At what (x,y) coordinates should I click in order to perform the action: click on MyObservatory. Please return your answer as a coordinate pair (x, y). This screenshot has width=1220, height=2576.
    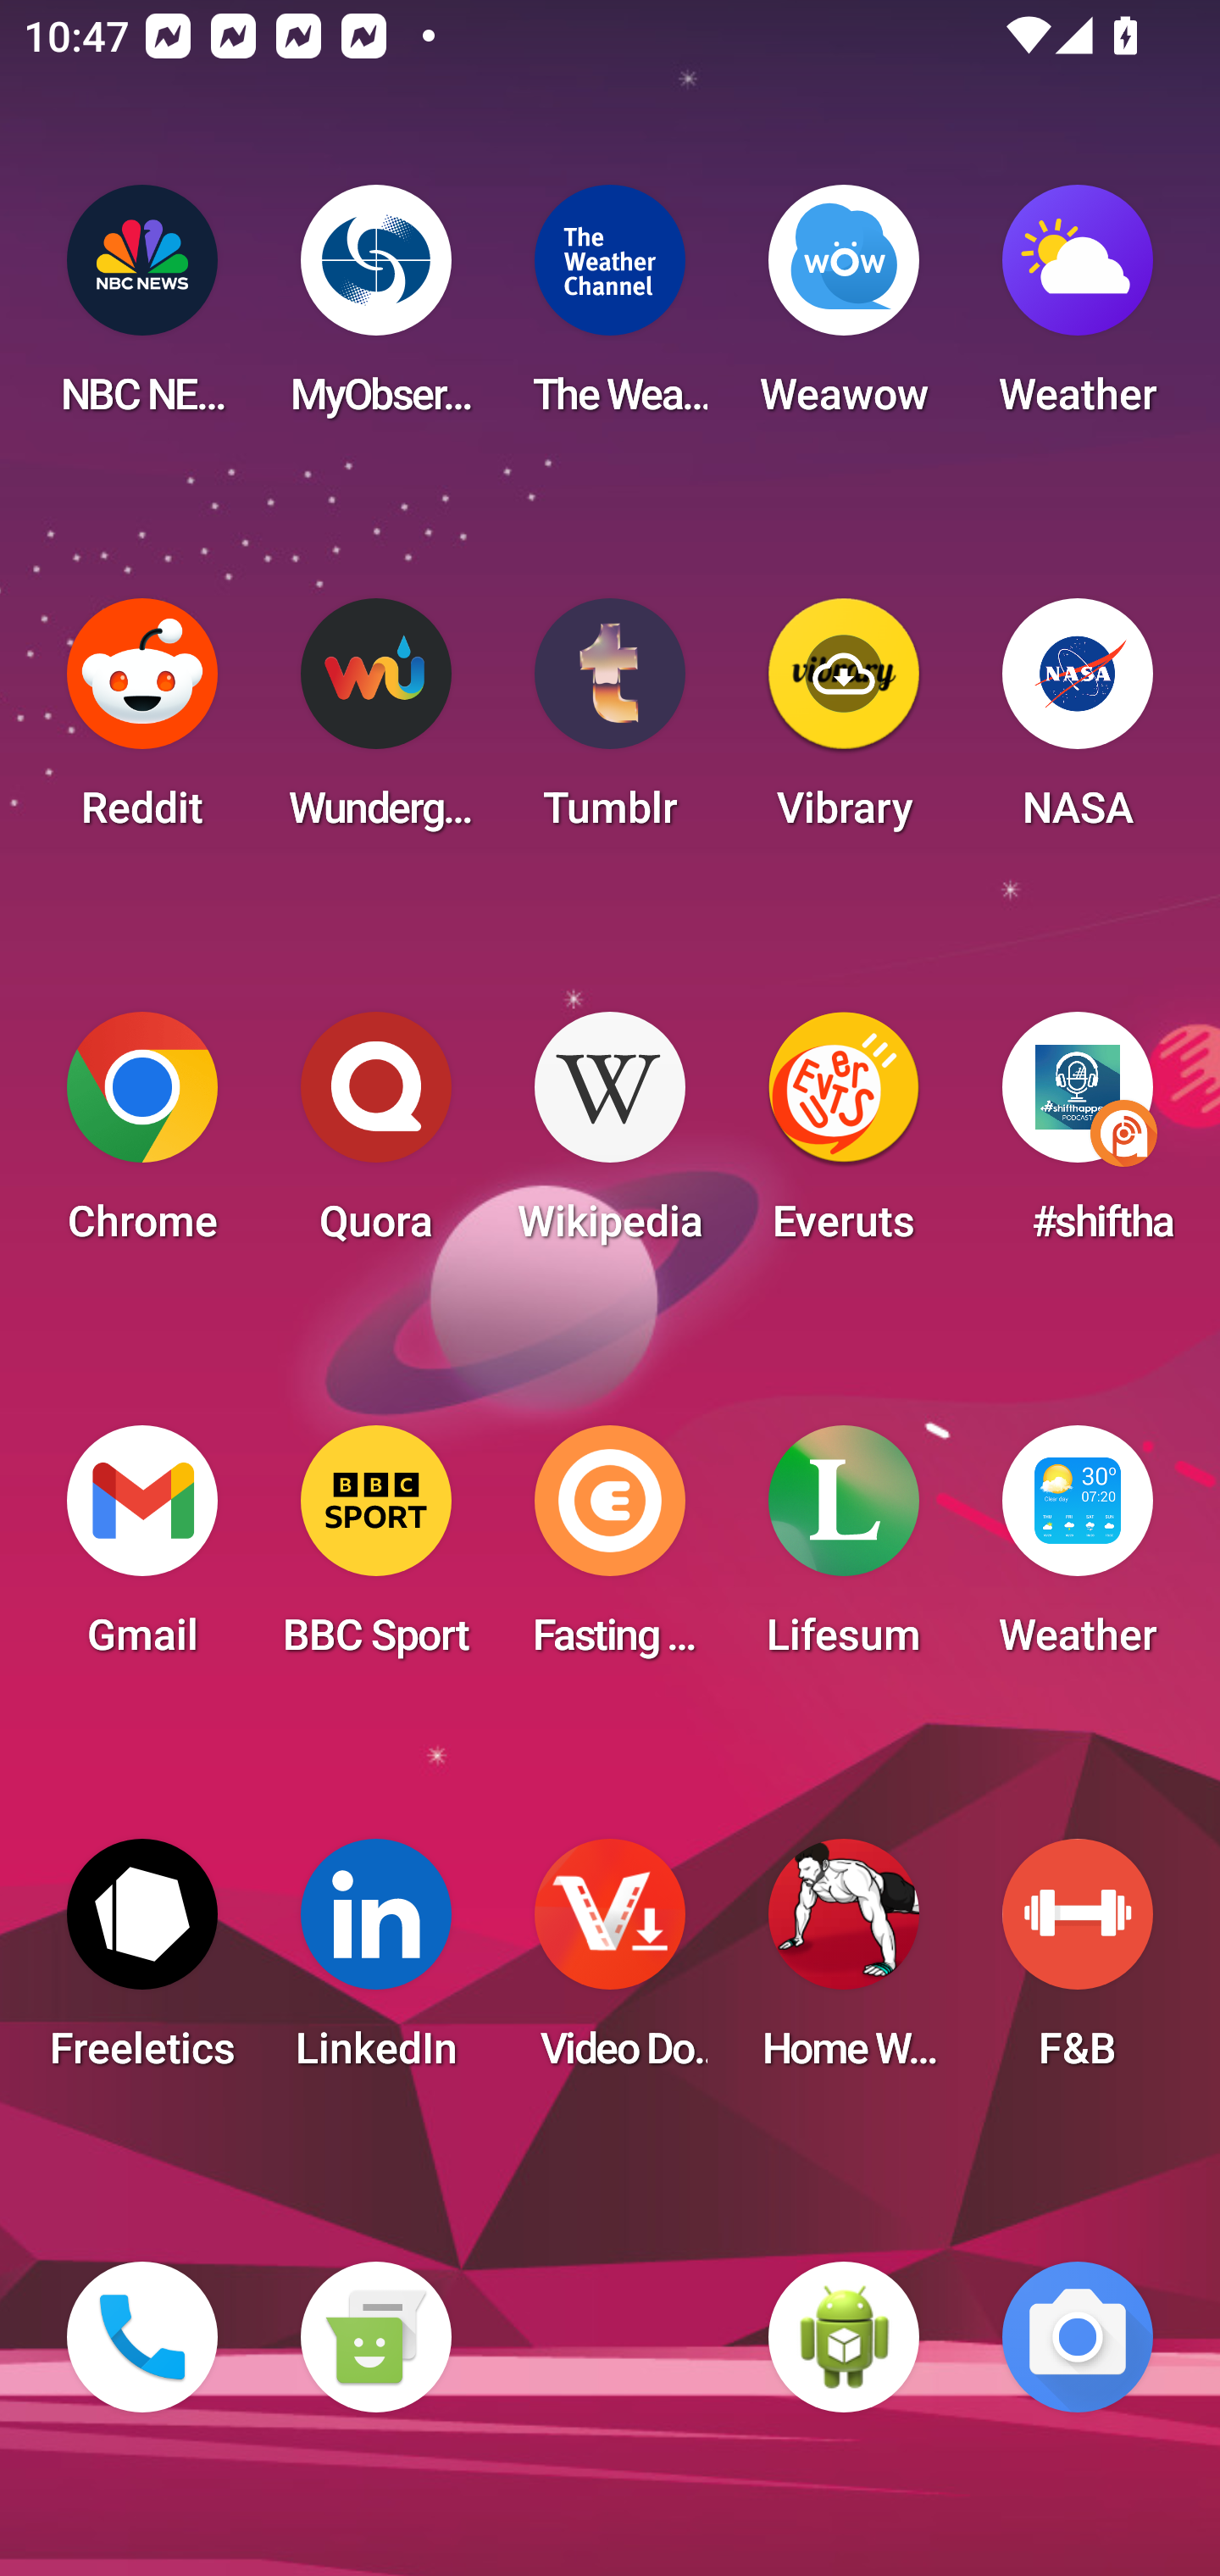
    Looking at the image, I should click on (375, 310).